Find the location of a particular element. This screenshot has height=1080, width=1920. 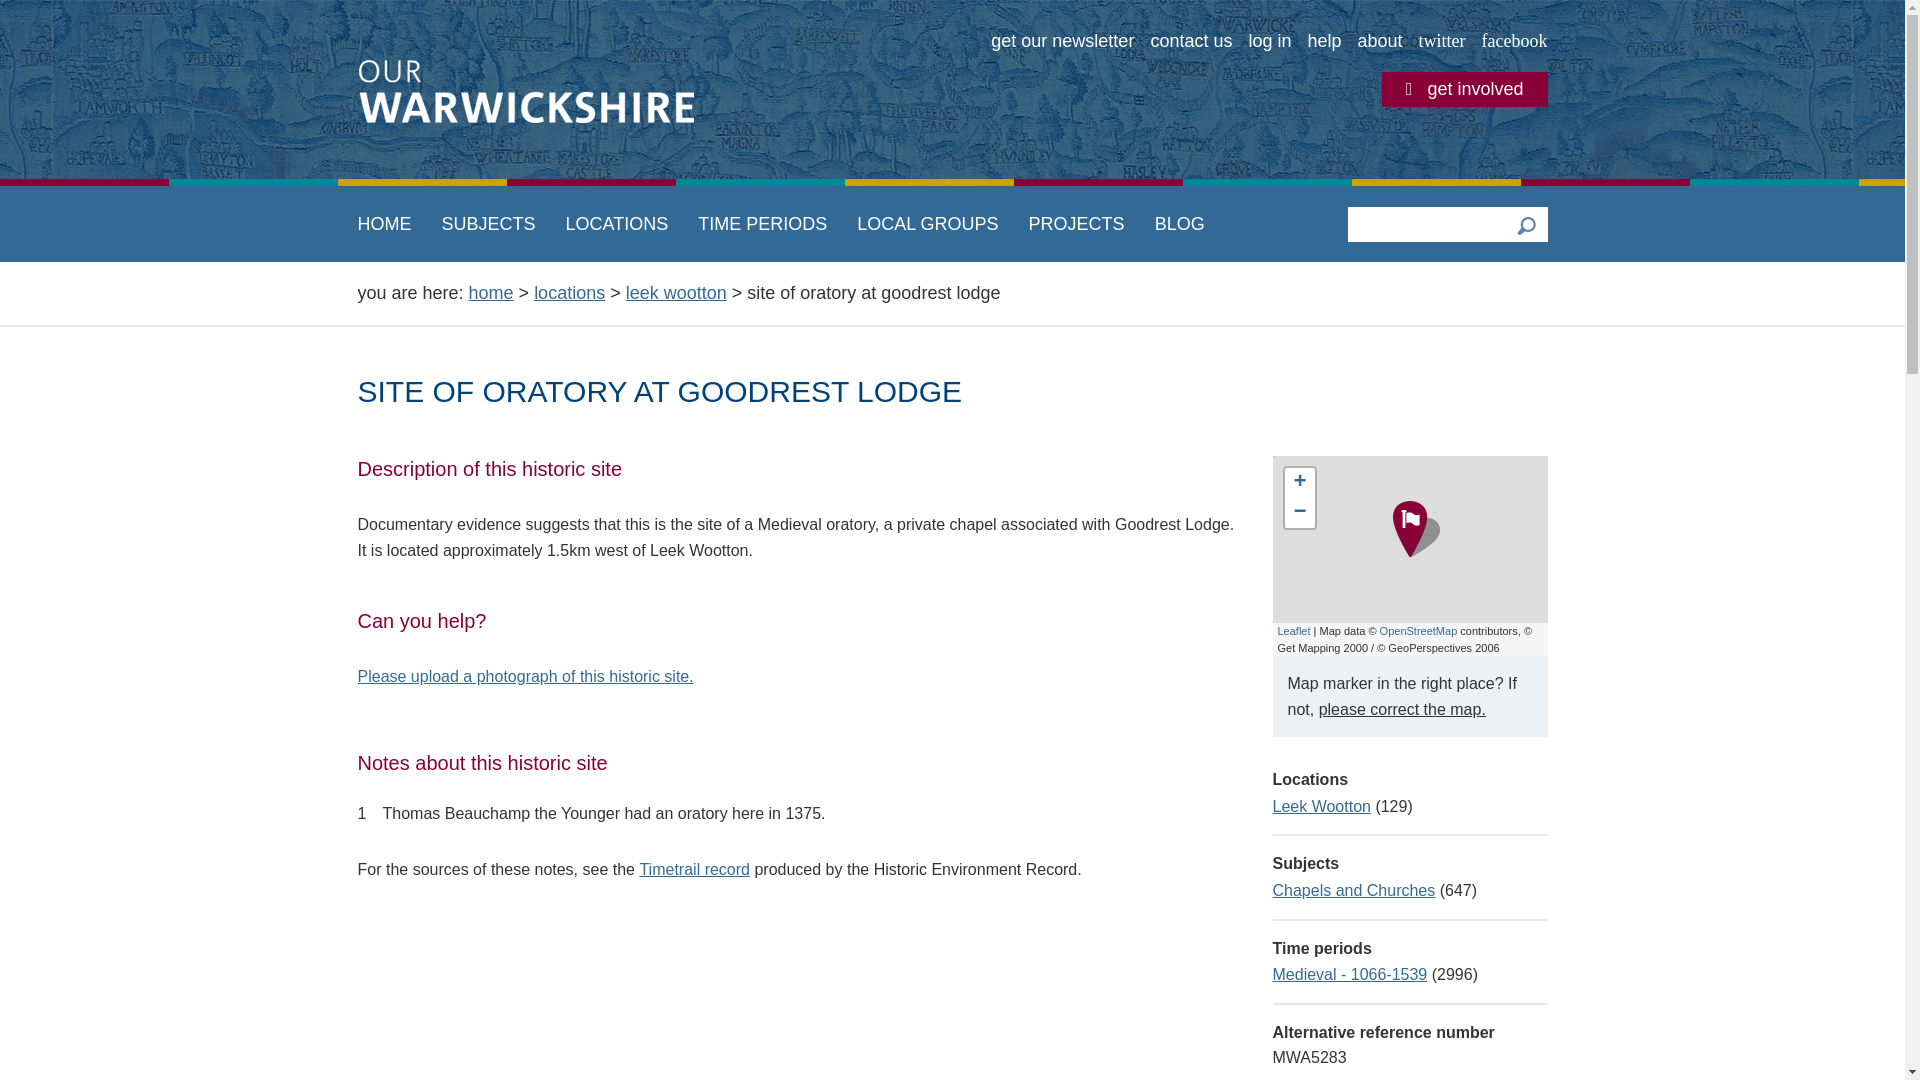

PROJECTS is located at coordinates (1076, 224).